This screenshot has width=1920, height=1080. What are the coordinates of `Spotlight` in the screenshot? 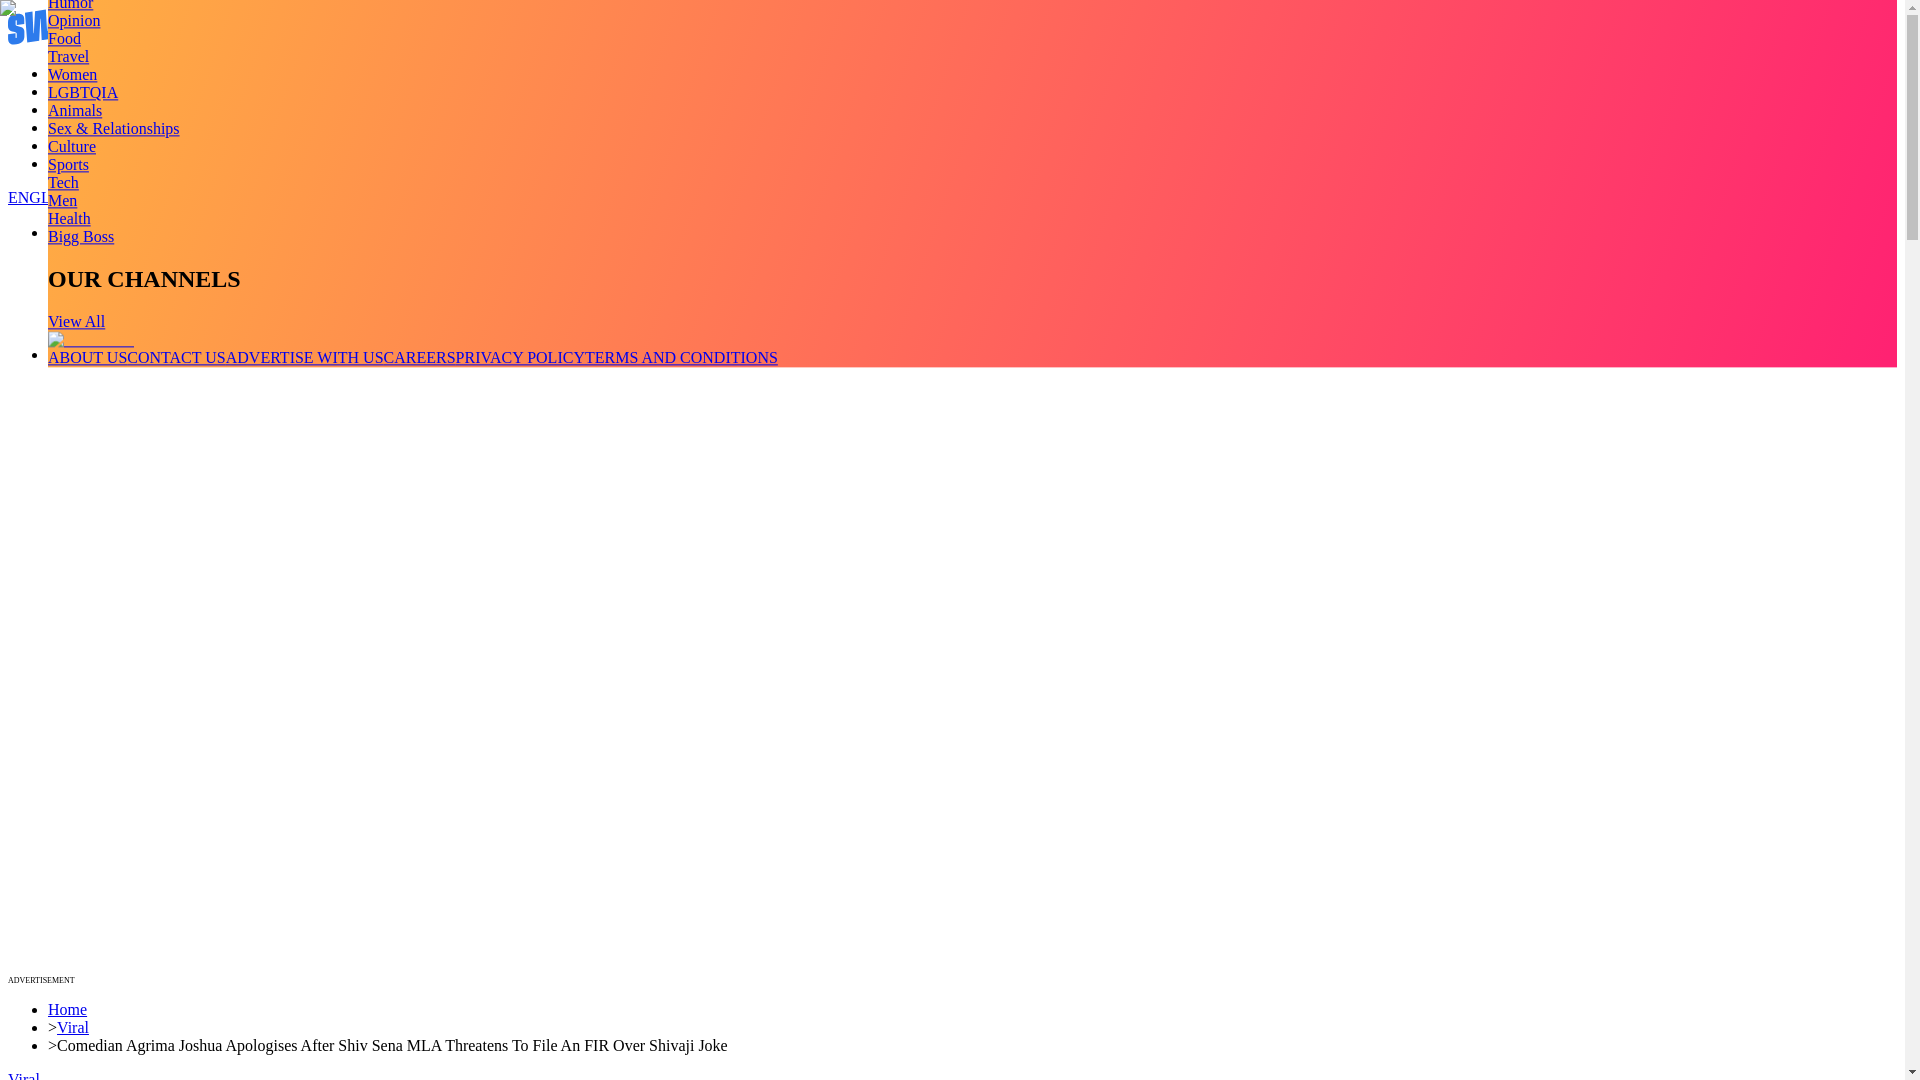 It's located at (78, 163).